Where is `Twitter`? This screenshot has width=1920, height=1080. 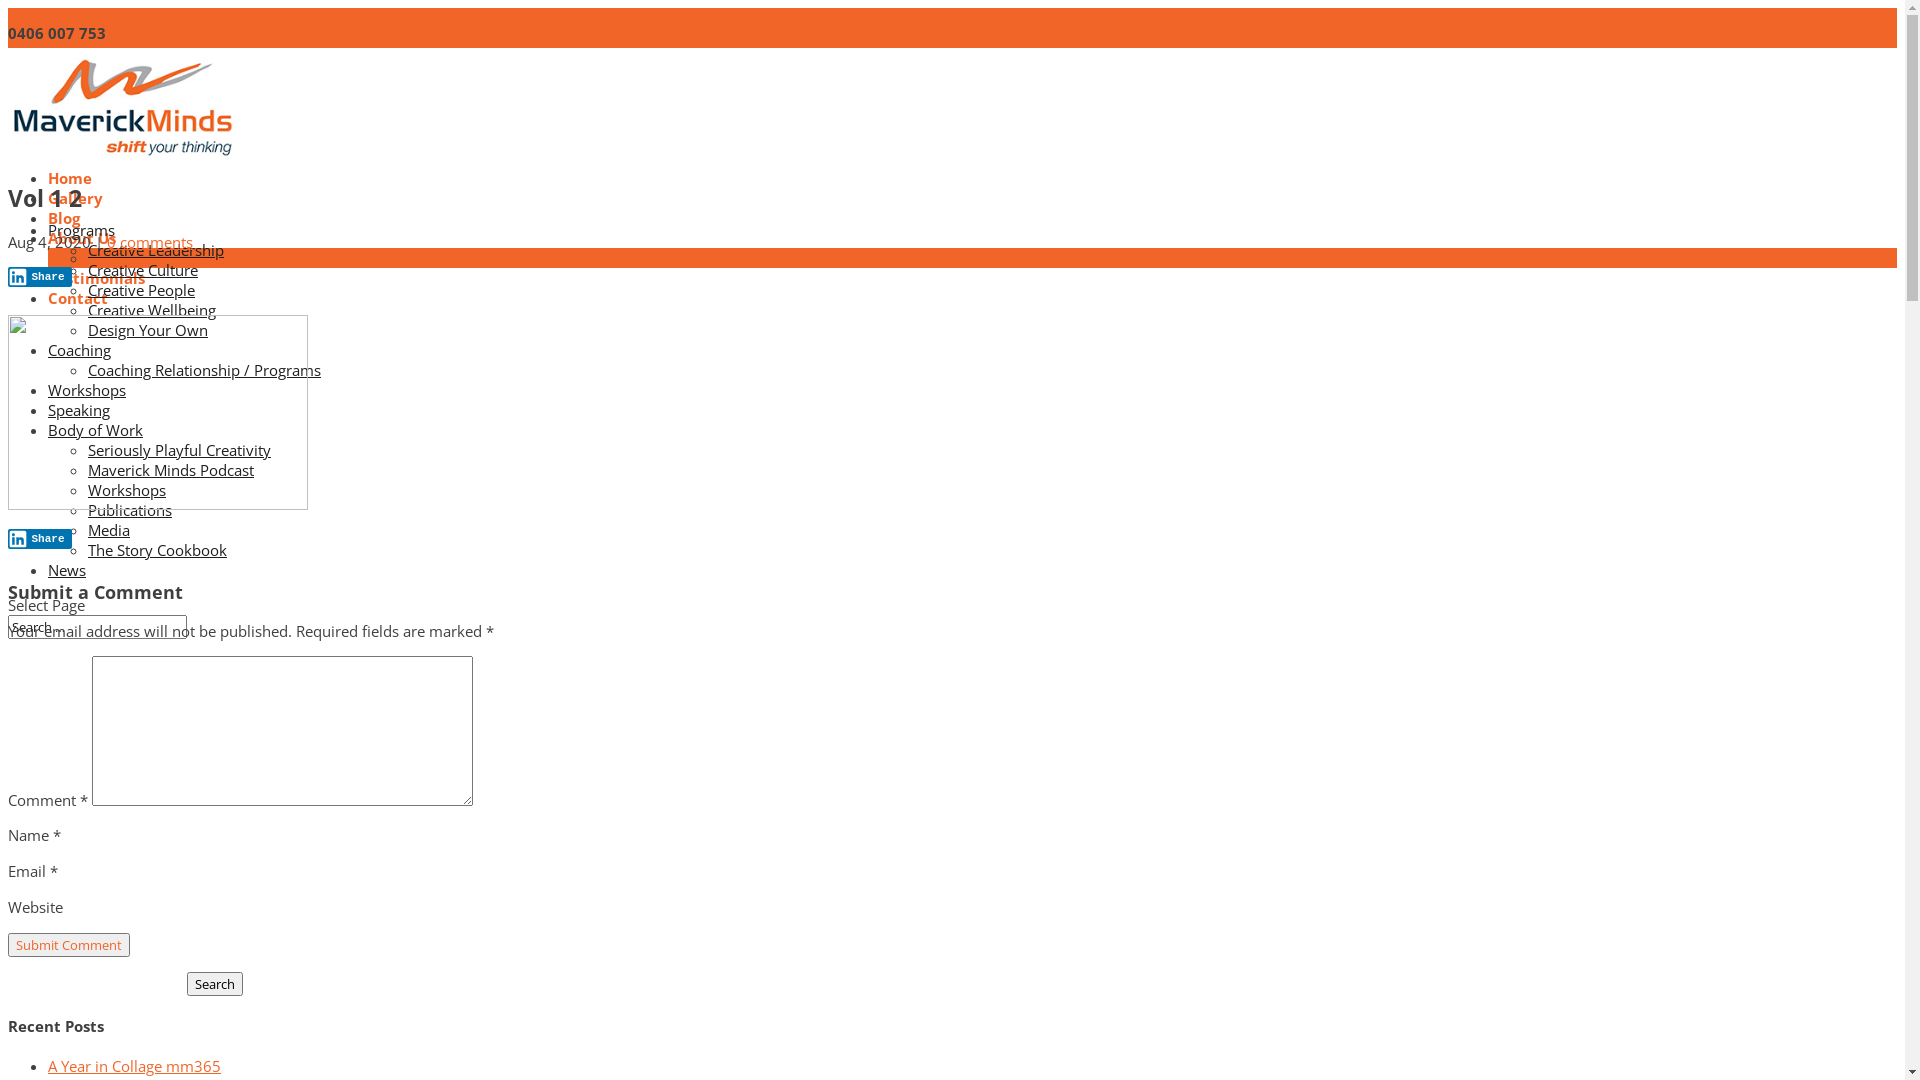 Twitter is located at coordinates (76, 88).